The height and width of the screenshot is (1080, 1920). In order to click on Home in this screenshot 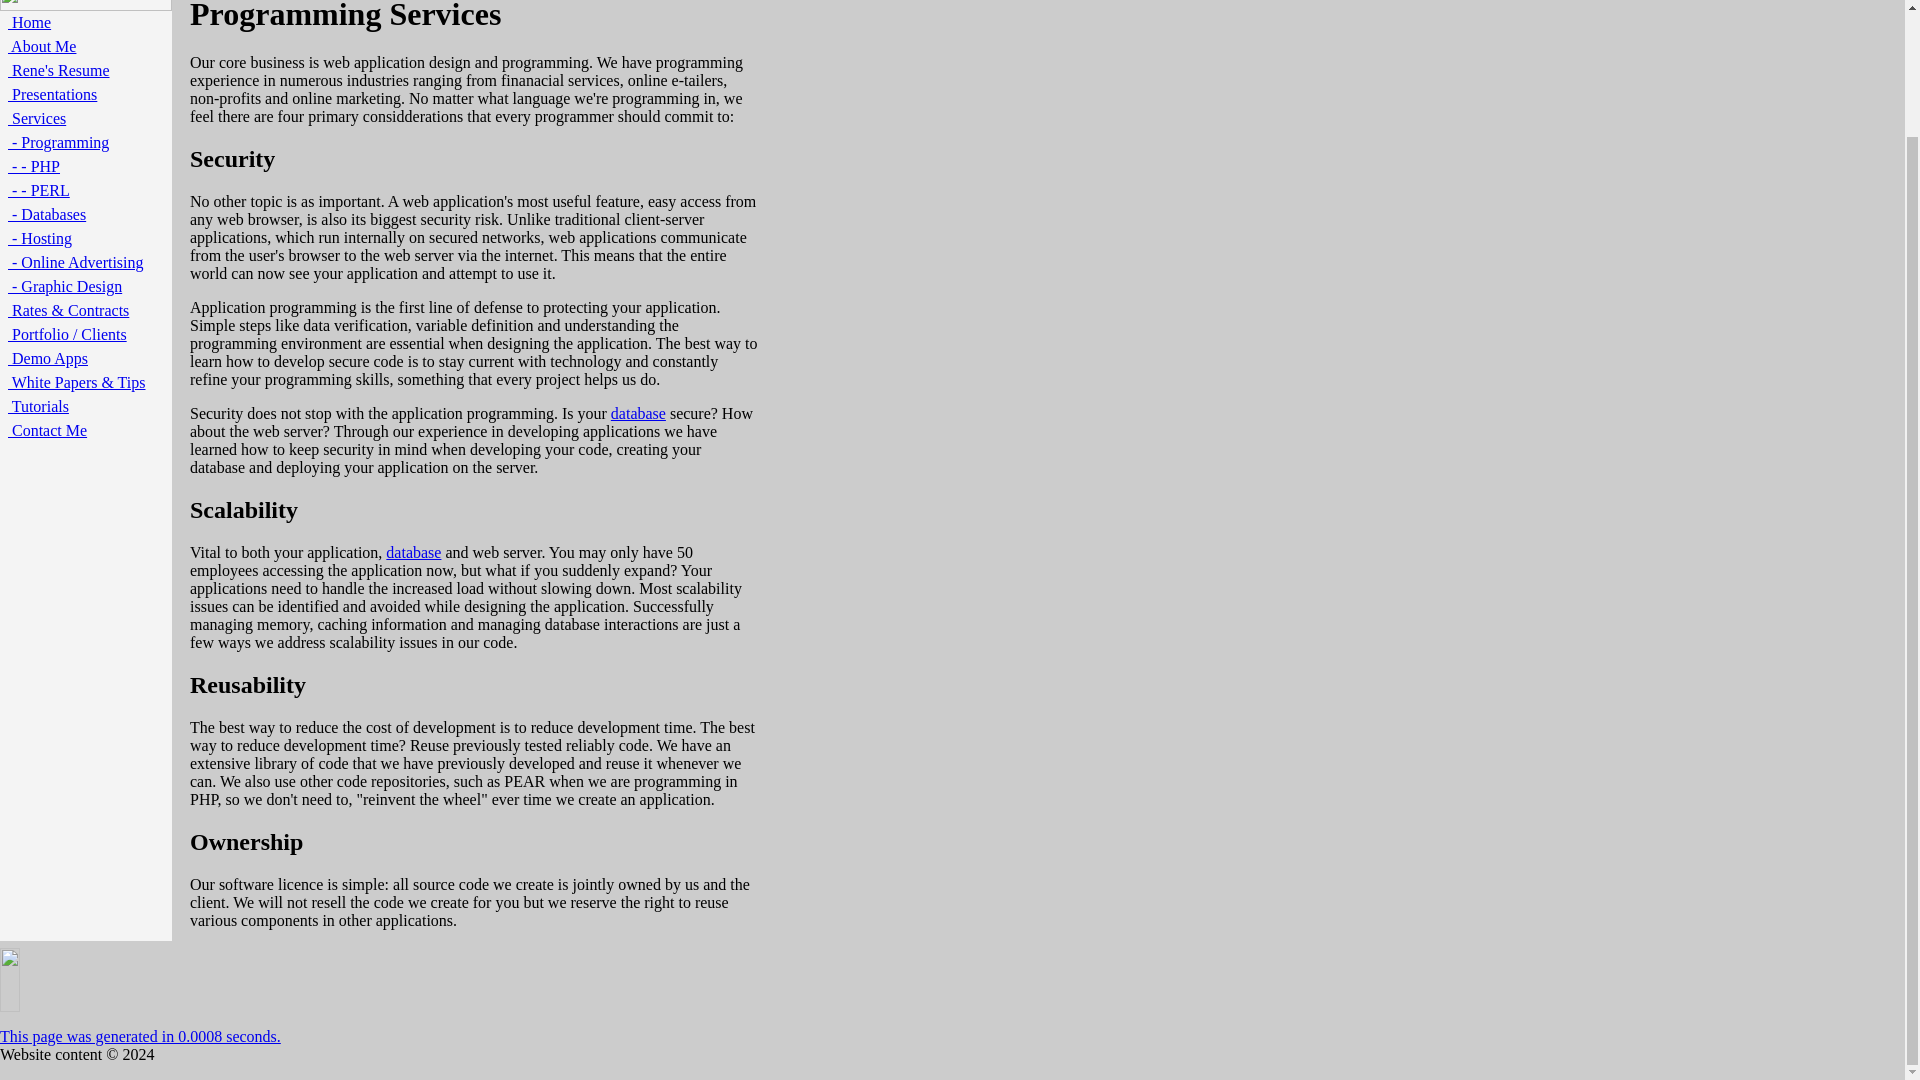, I will do `click(29, 22)`.